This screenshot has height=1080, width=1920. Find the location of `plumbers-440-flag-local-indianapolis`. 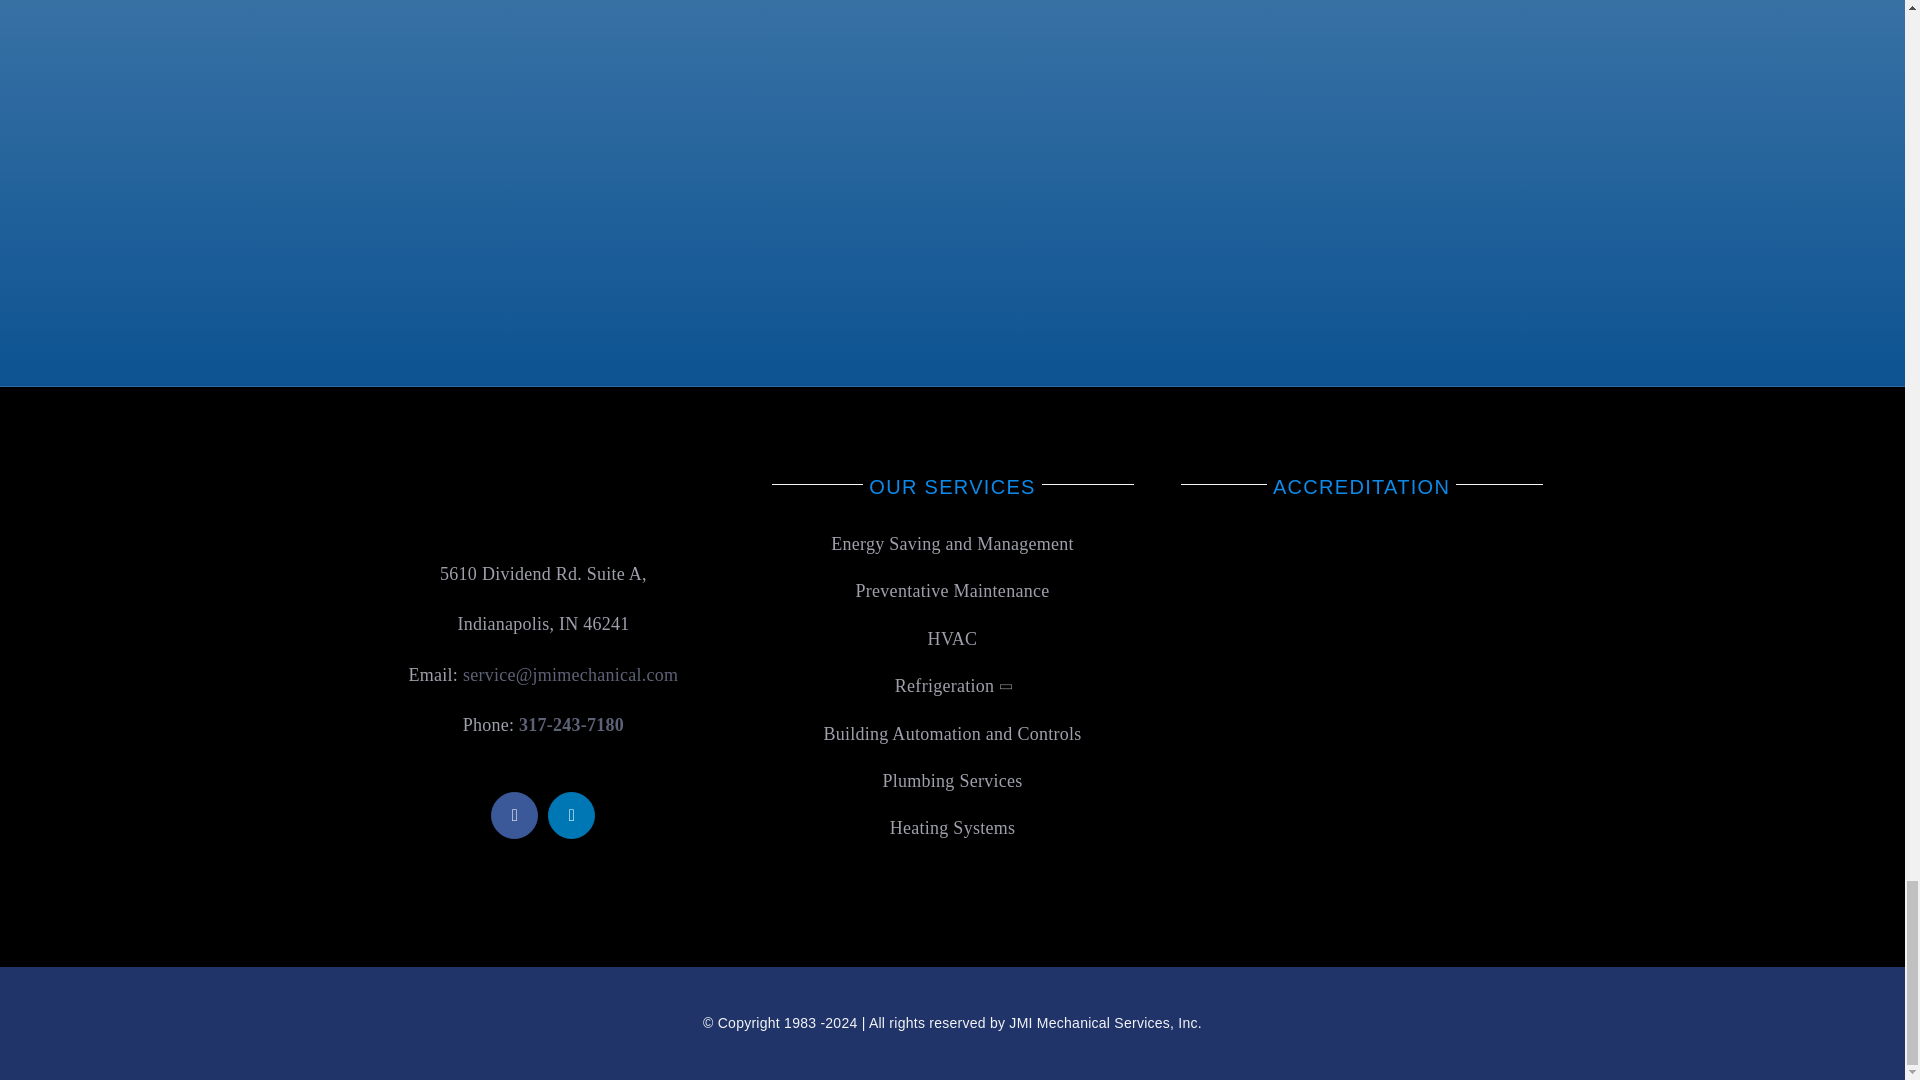

plumbers-440-flag-local-indianapolis is located at coordinates (1185, 162).